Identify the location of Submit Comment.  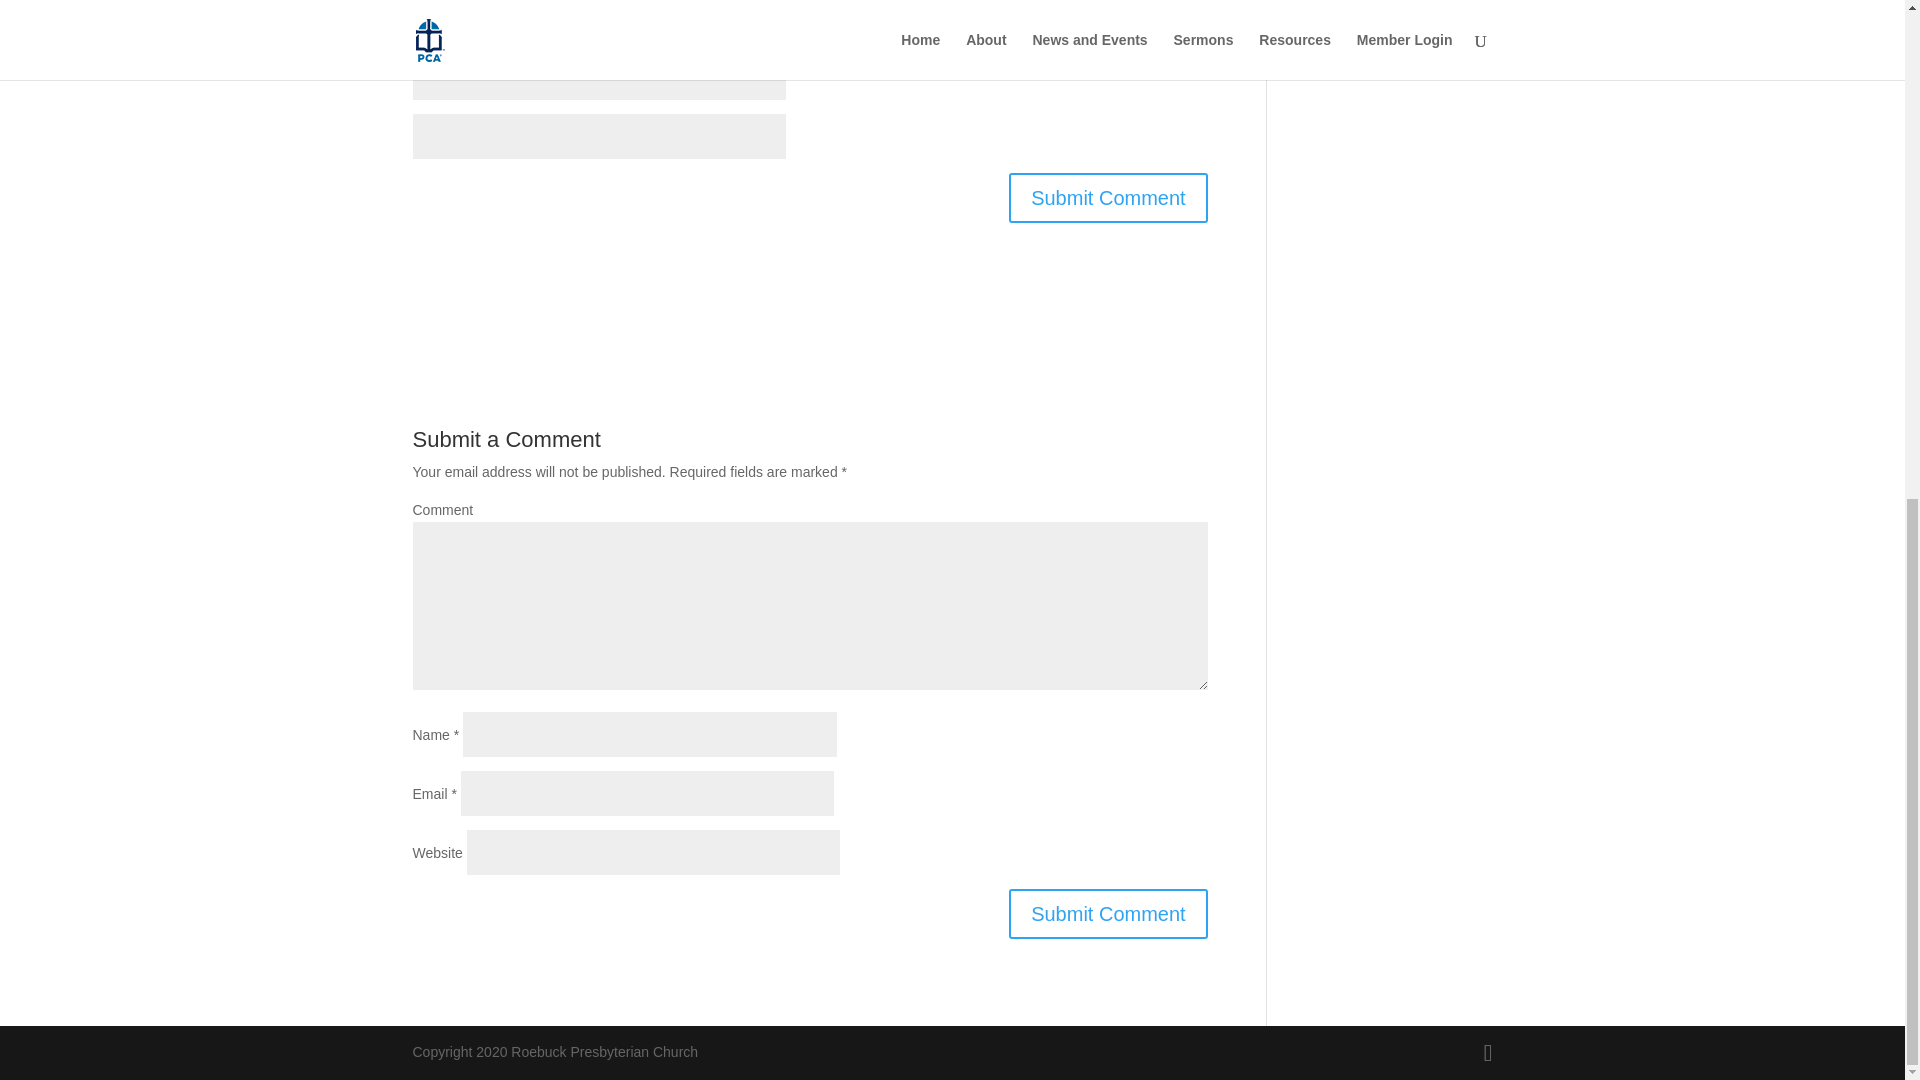
(1108, 913).